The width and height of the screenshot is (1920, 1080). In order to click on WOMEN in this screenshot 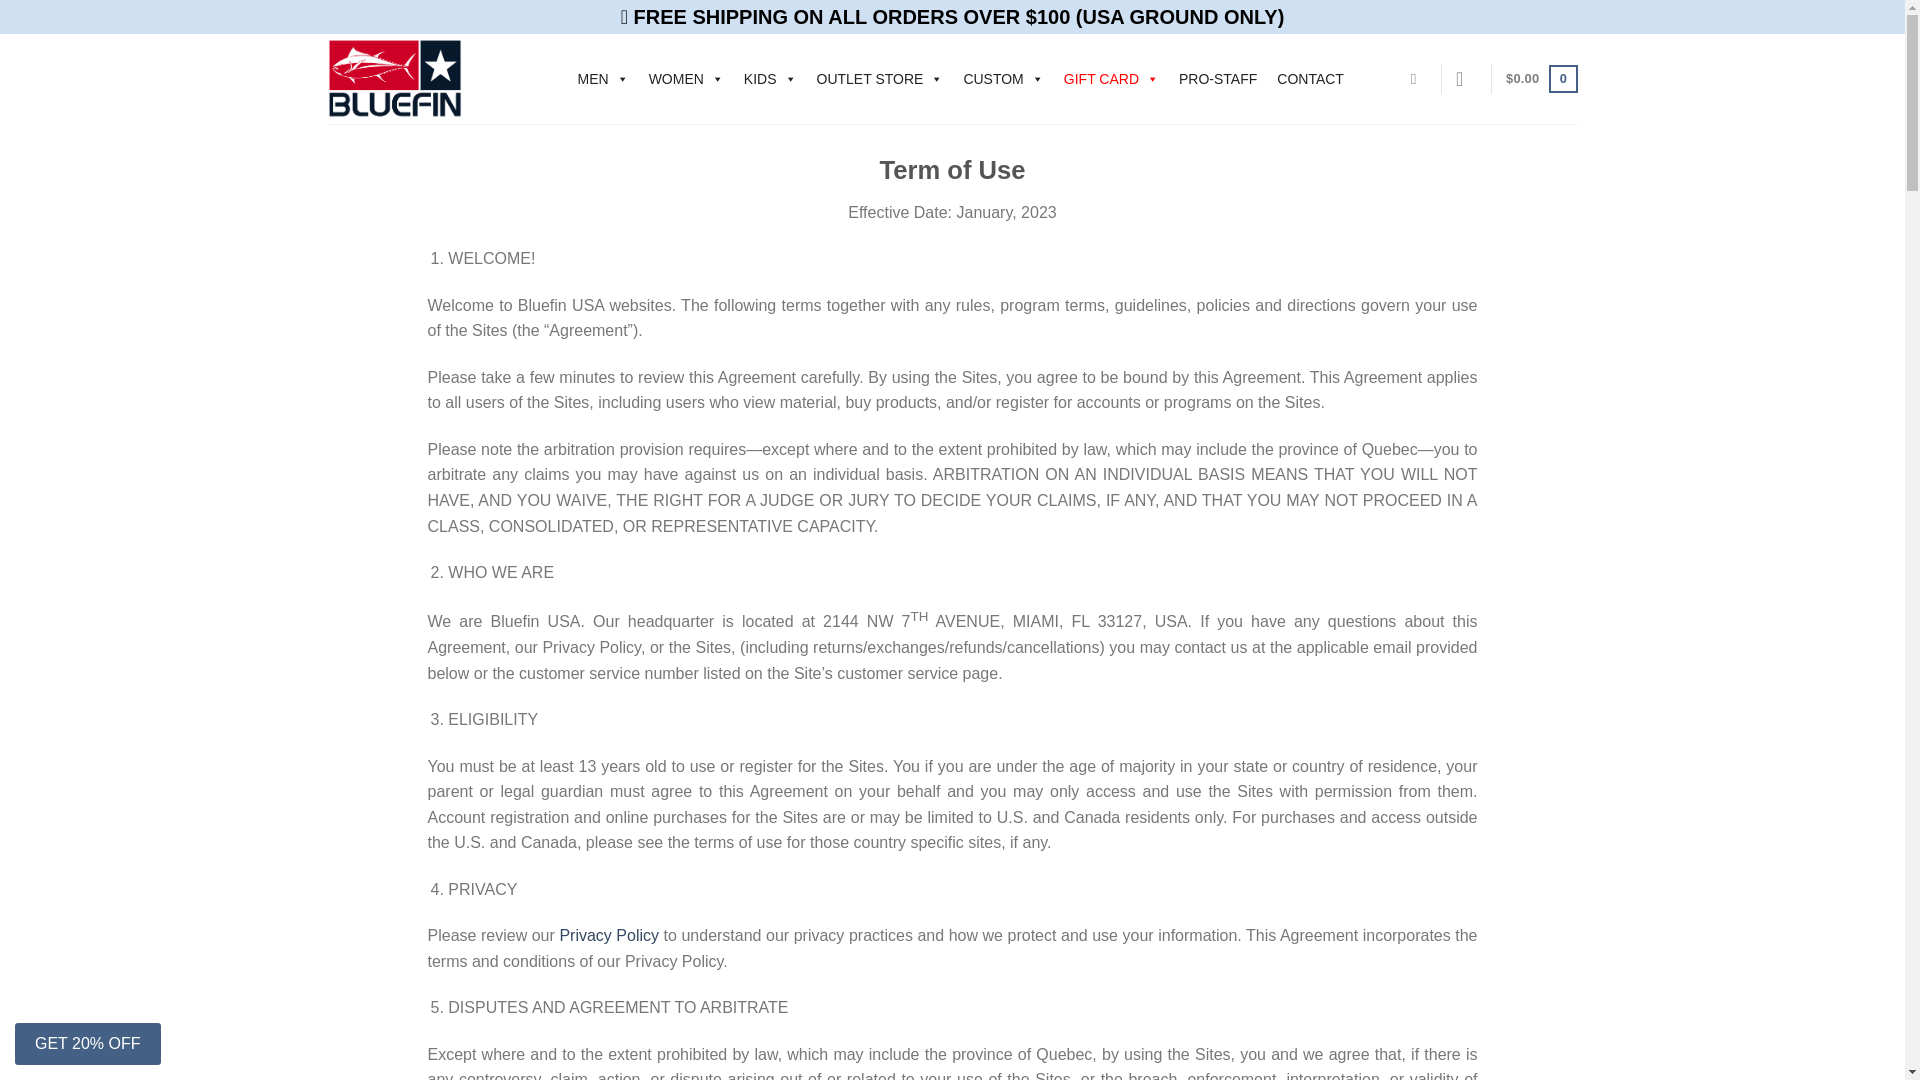, I will do `click(686, 79)`.